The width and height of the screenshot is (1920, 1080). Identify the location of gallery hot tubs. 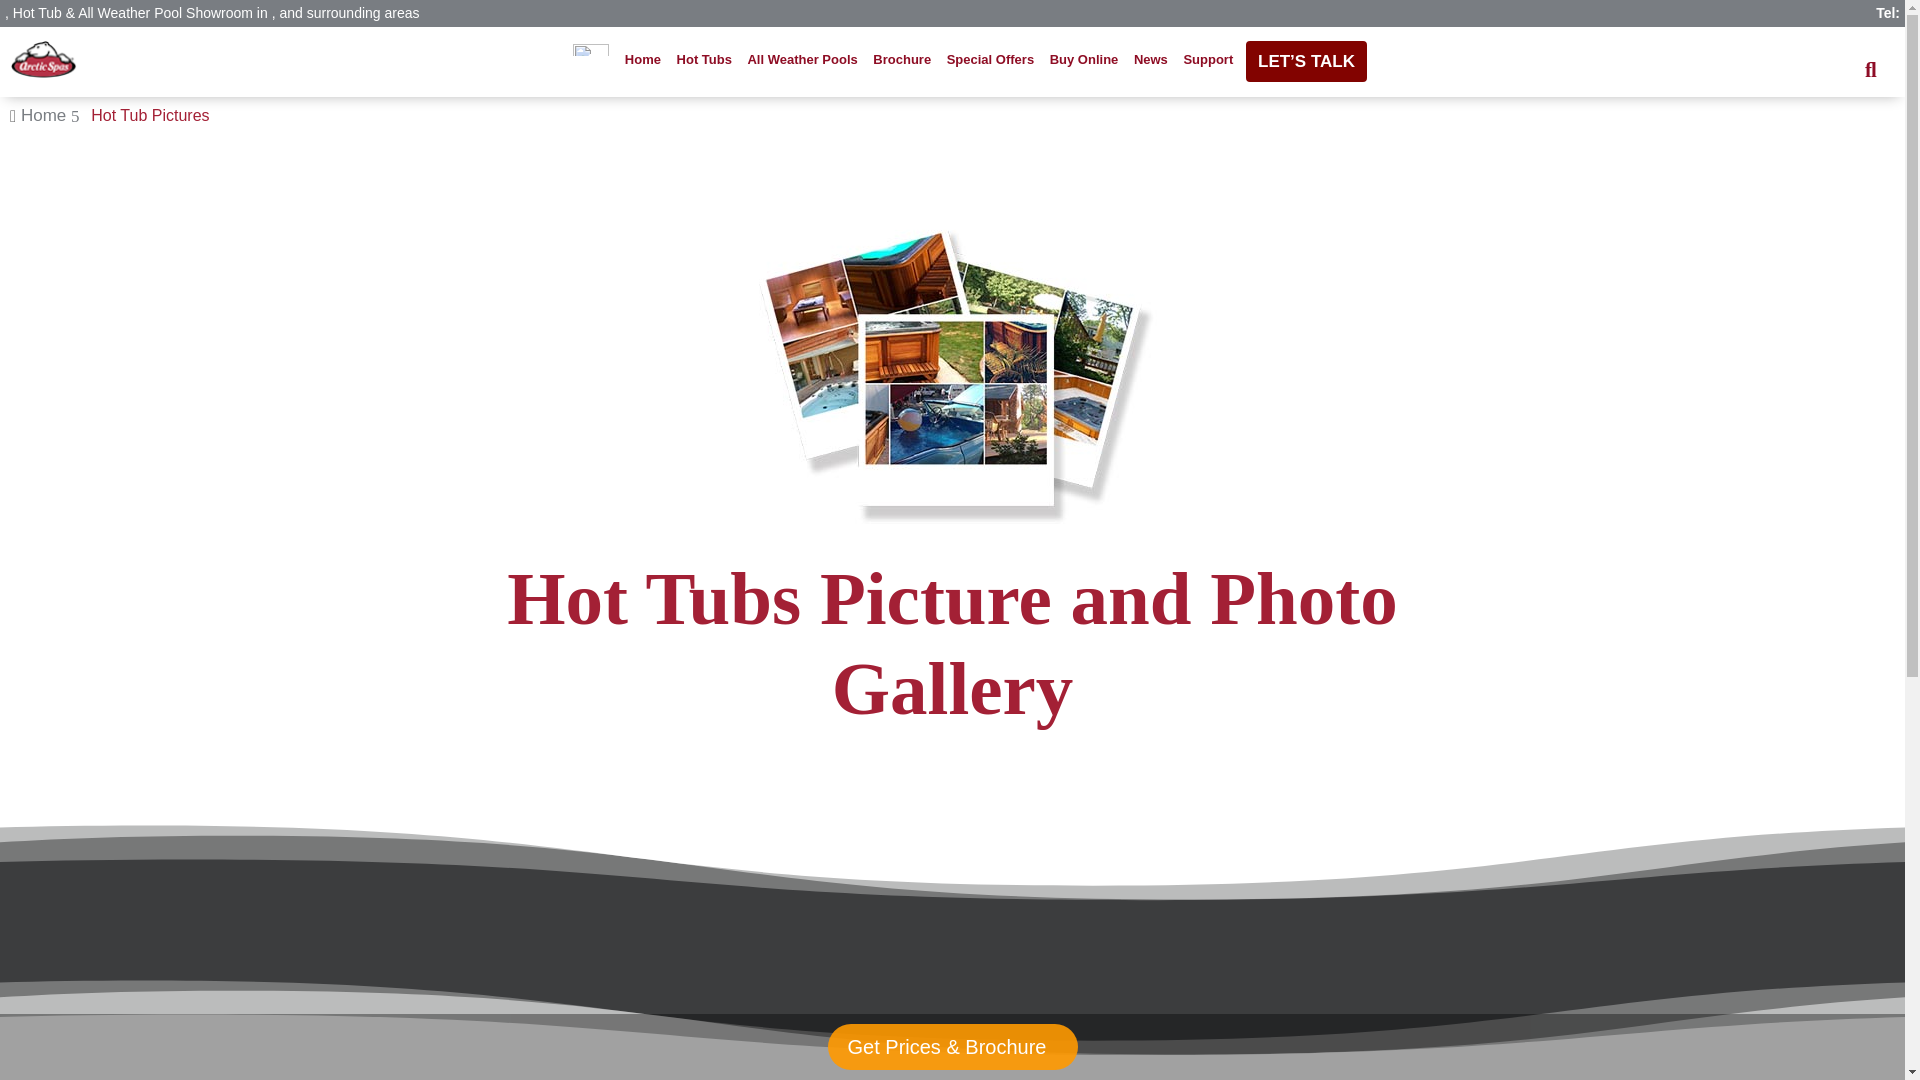
(952, 369).